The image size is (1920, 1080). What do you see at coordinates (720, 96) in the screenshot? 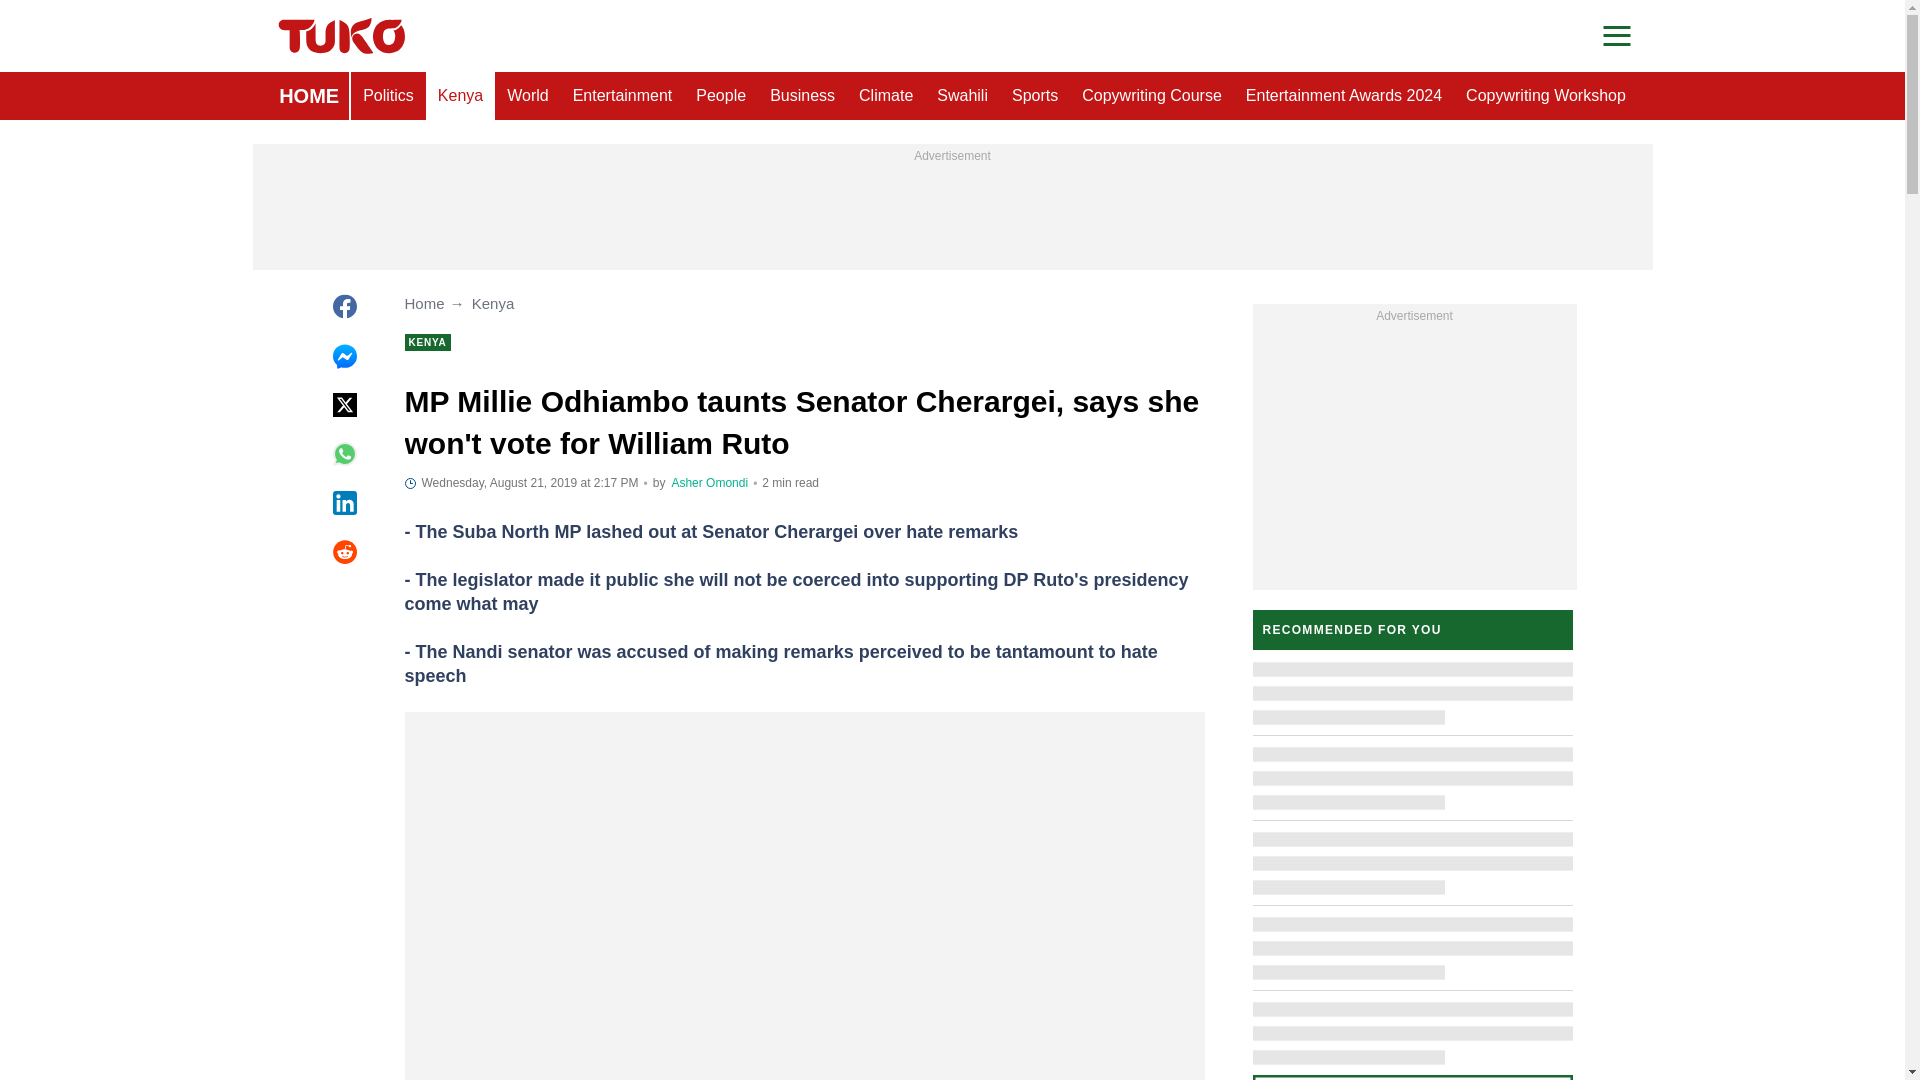
I see `People` at bounding box center [720, 96].